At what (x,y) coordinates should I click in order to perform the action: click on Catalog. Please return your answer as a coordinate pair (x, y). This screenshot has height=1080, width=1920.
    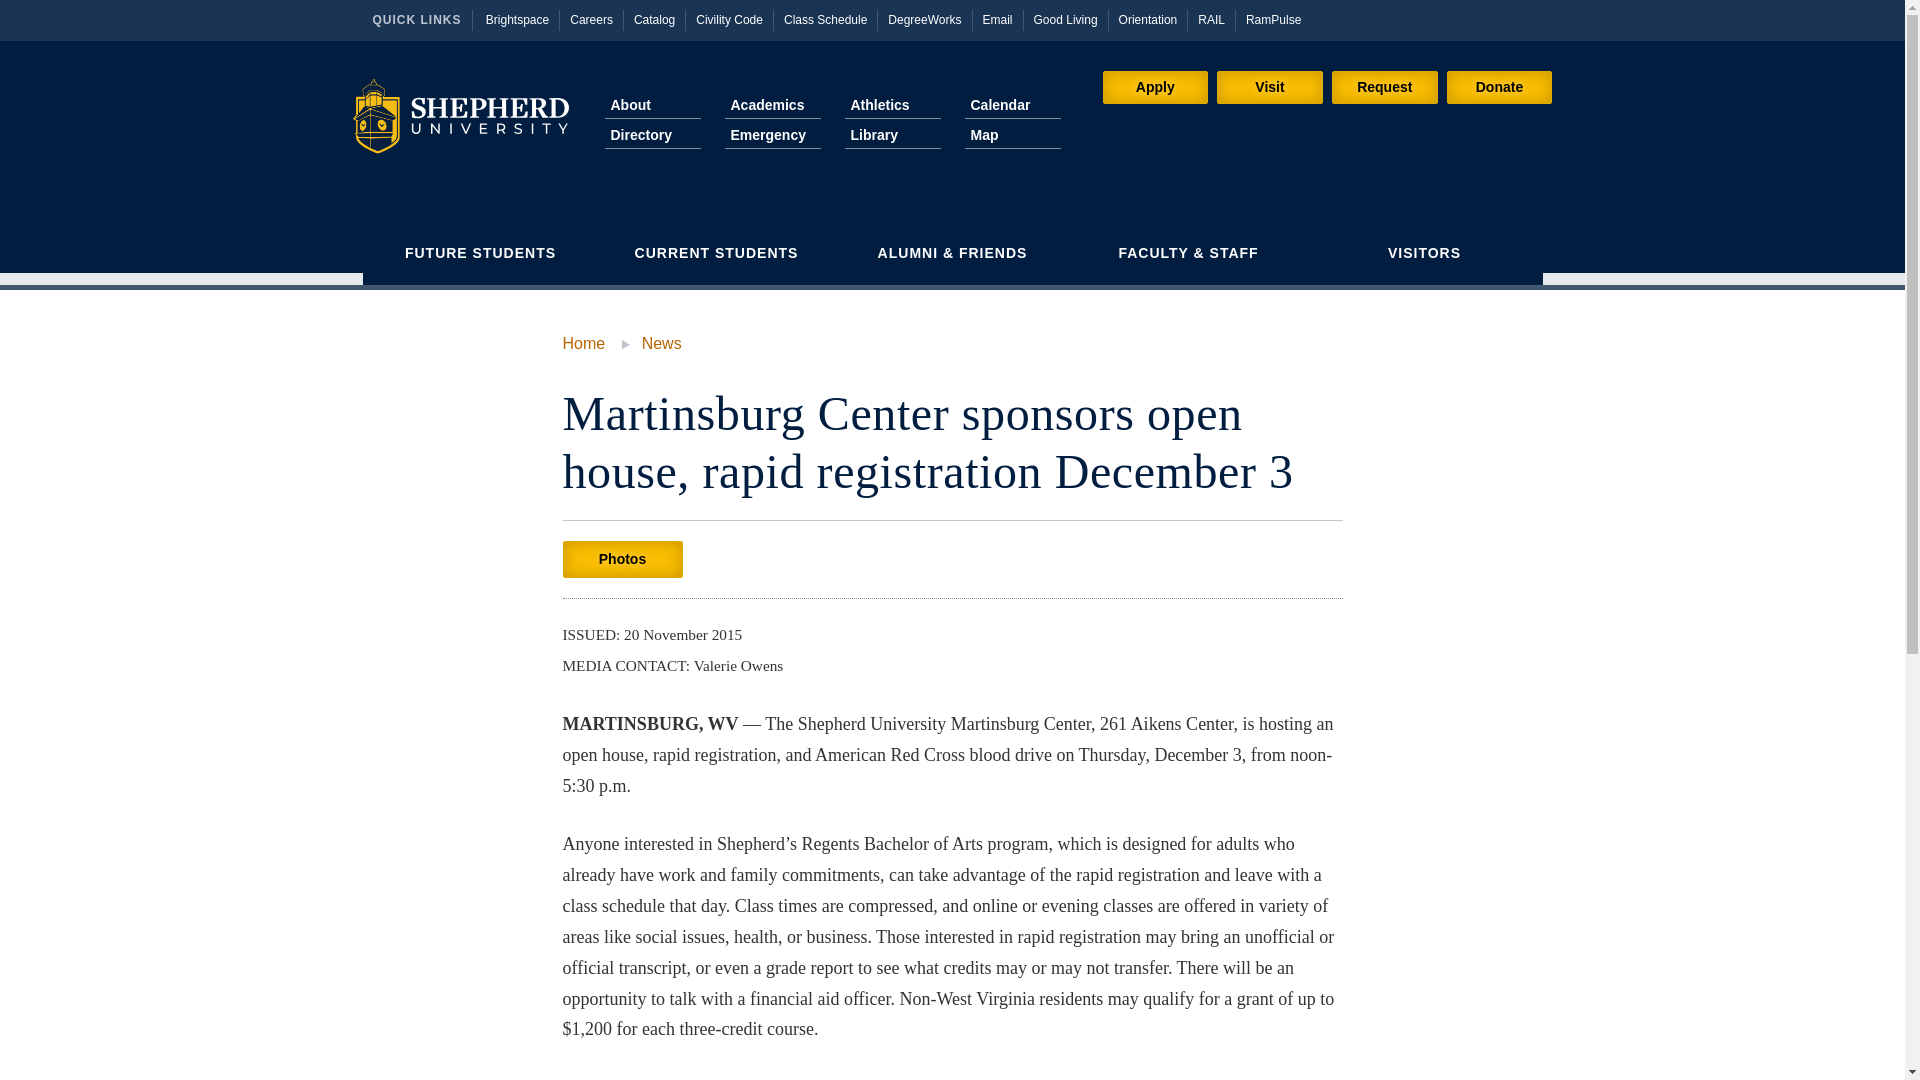
    Looking at the image, I should click on (654, 20).